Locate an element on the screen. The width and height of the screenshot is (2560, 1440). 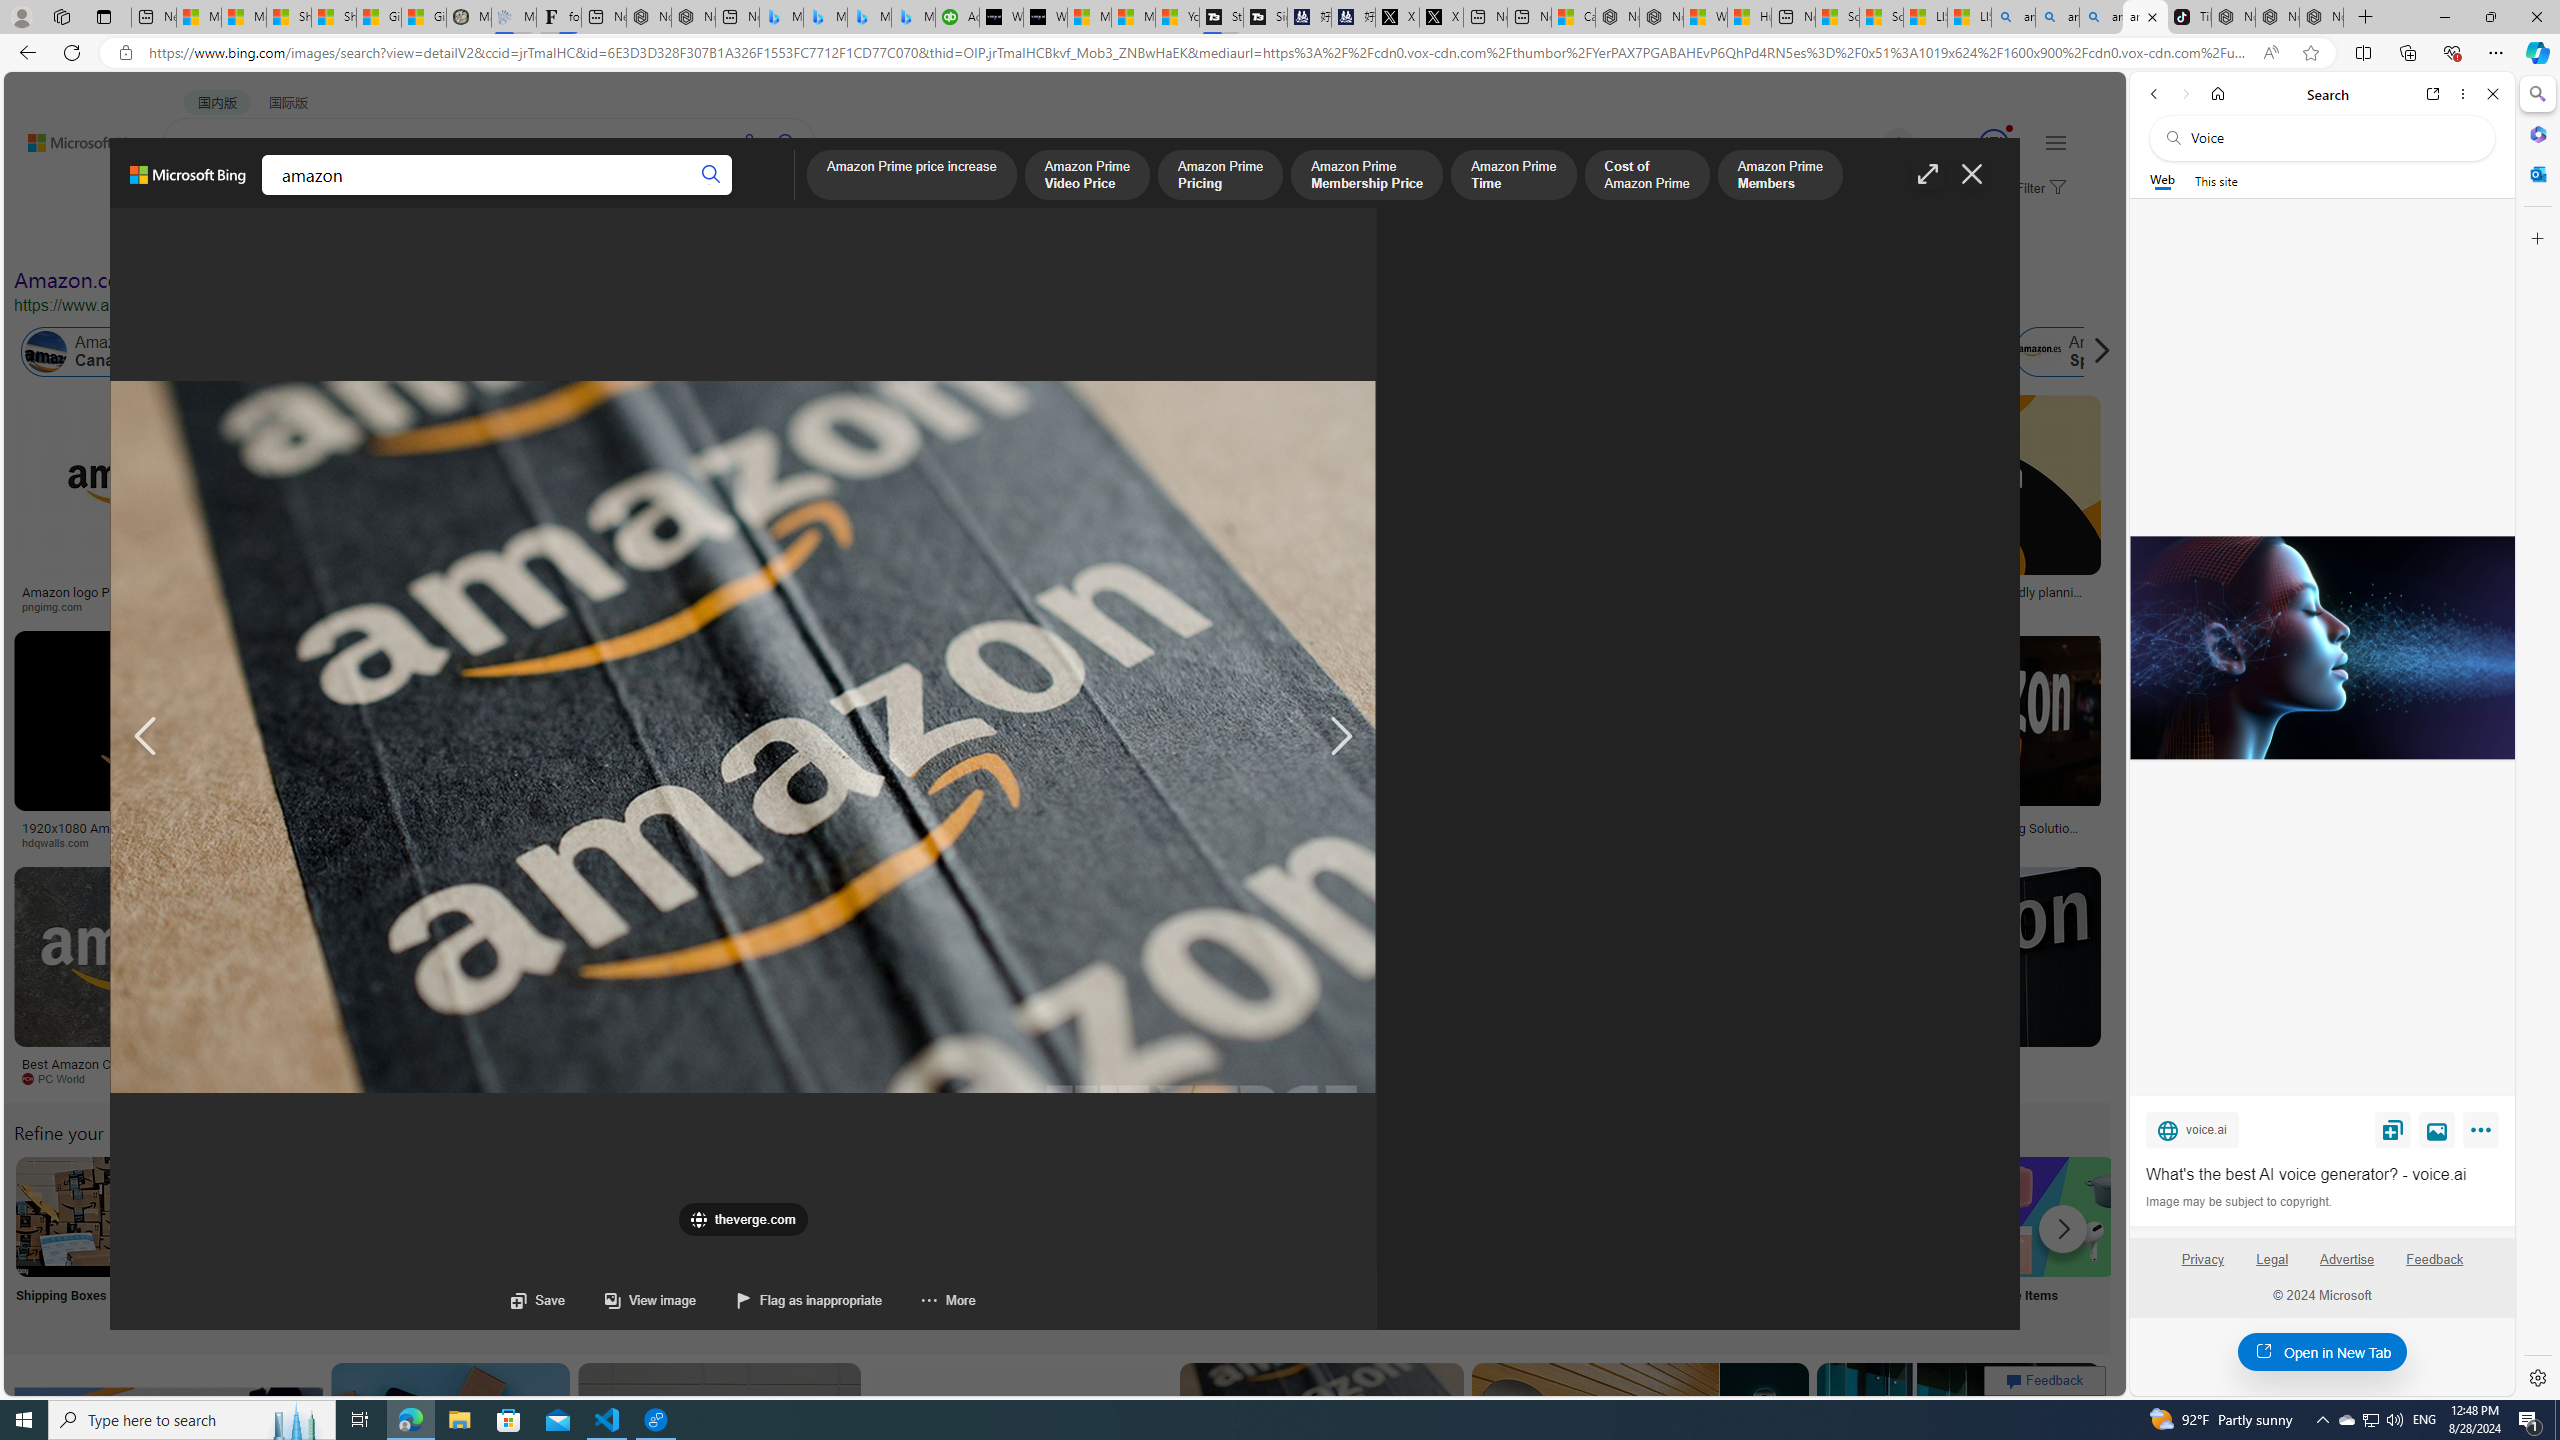
Eugene is located at coordinates (1870, 144).